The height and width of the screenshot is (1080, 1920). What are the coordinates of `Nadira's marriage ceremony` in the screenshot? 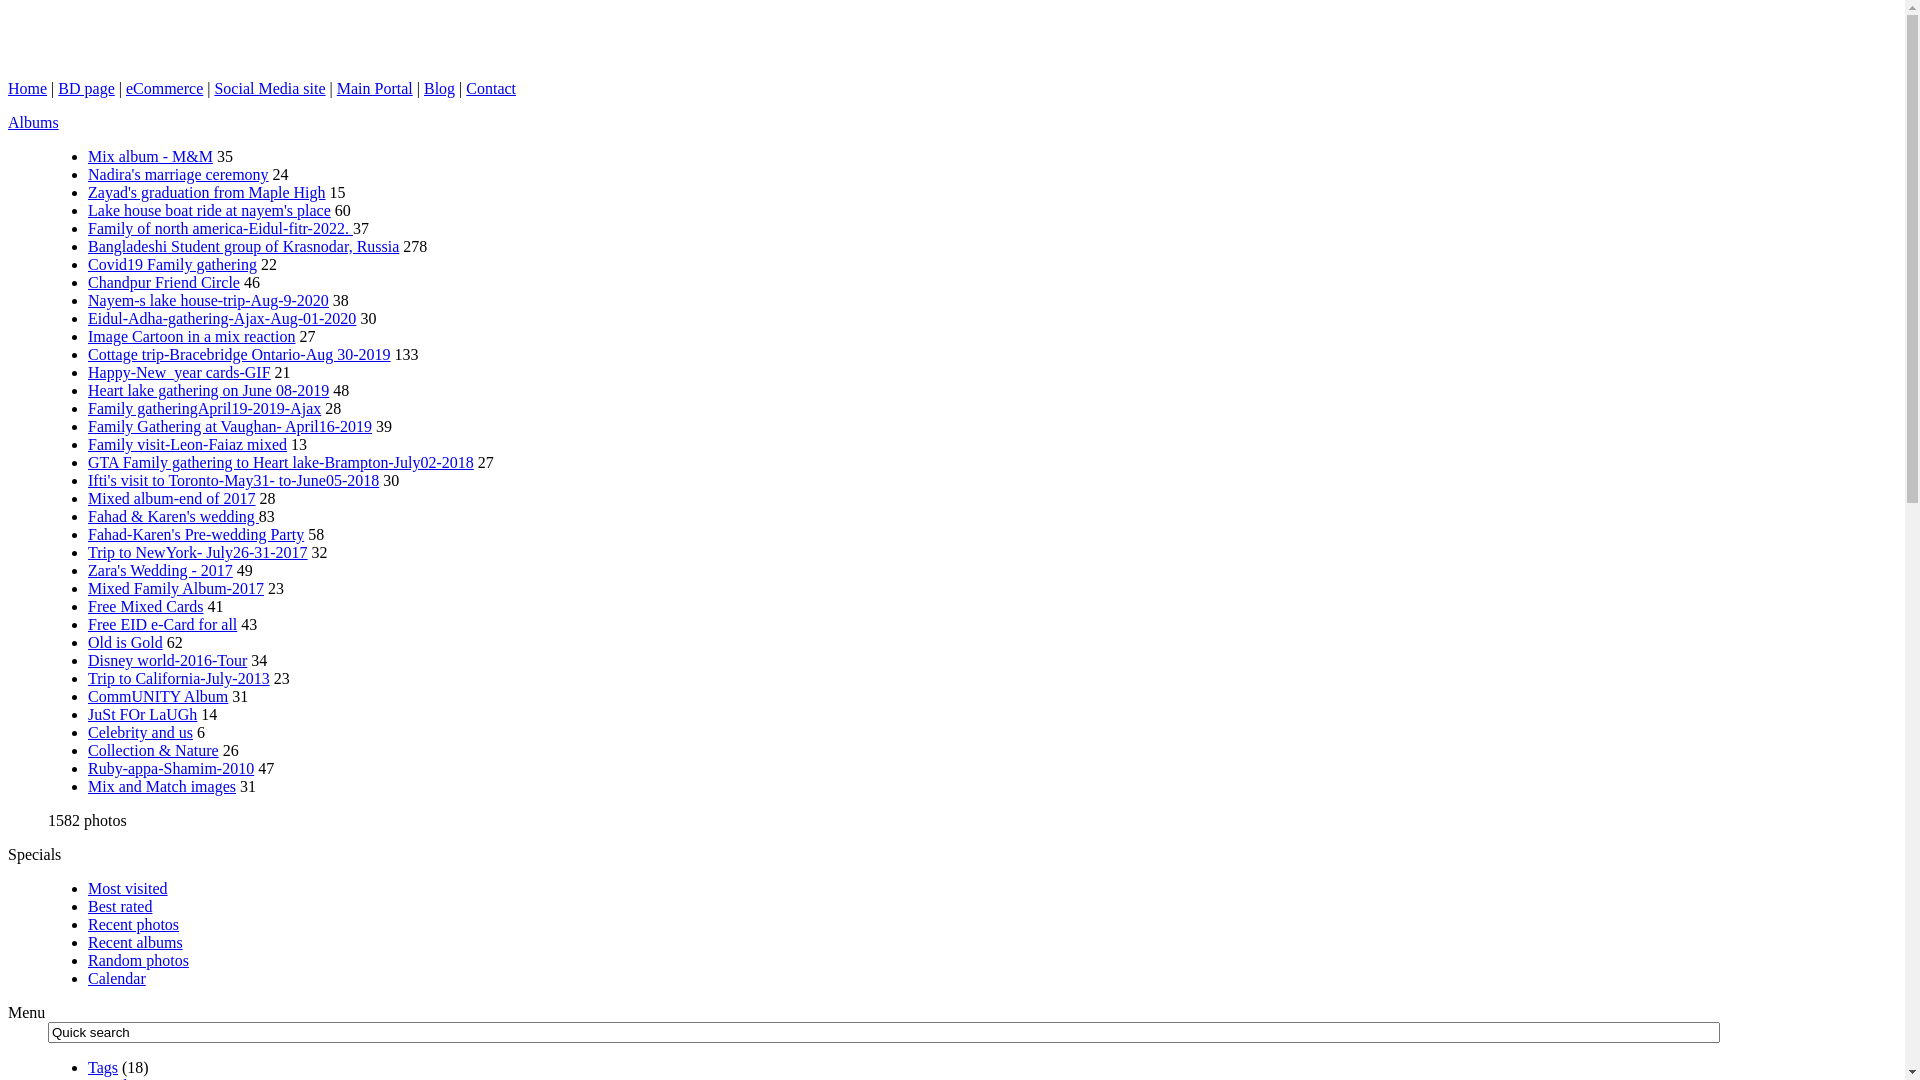 It's located at (178, 174).